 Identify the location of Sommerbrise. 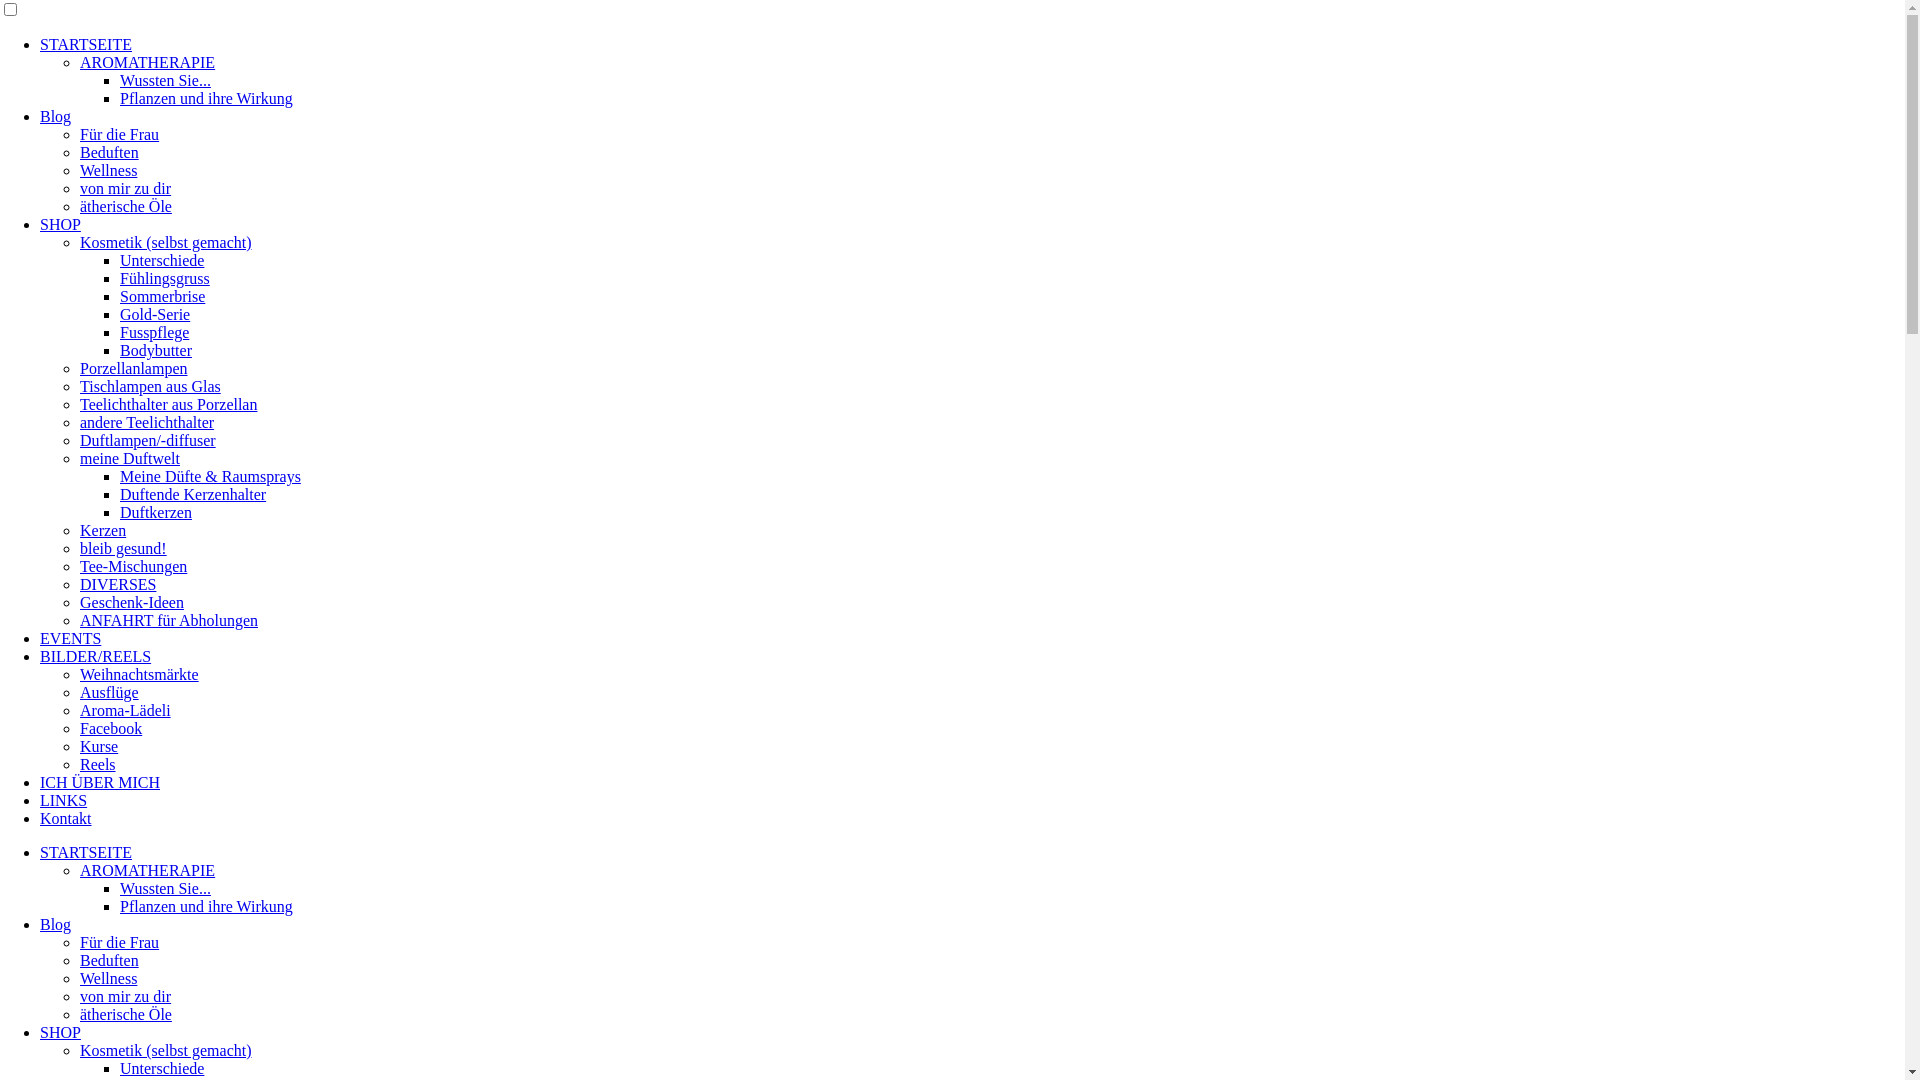
(162, 296).